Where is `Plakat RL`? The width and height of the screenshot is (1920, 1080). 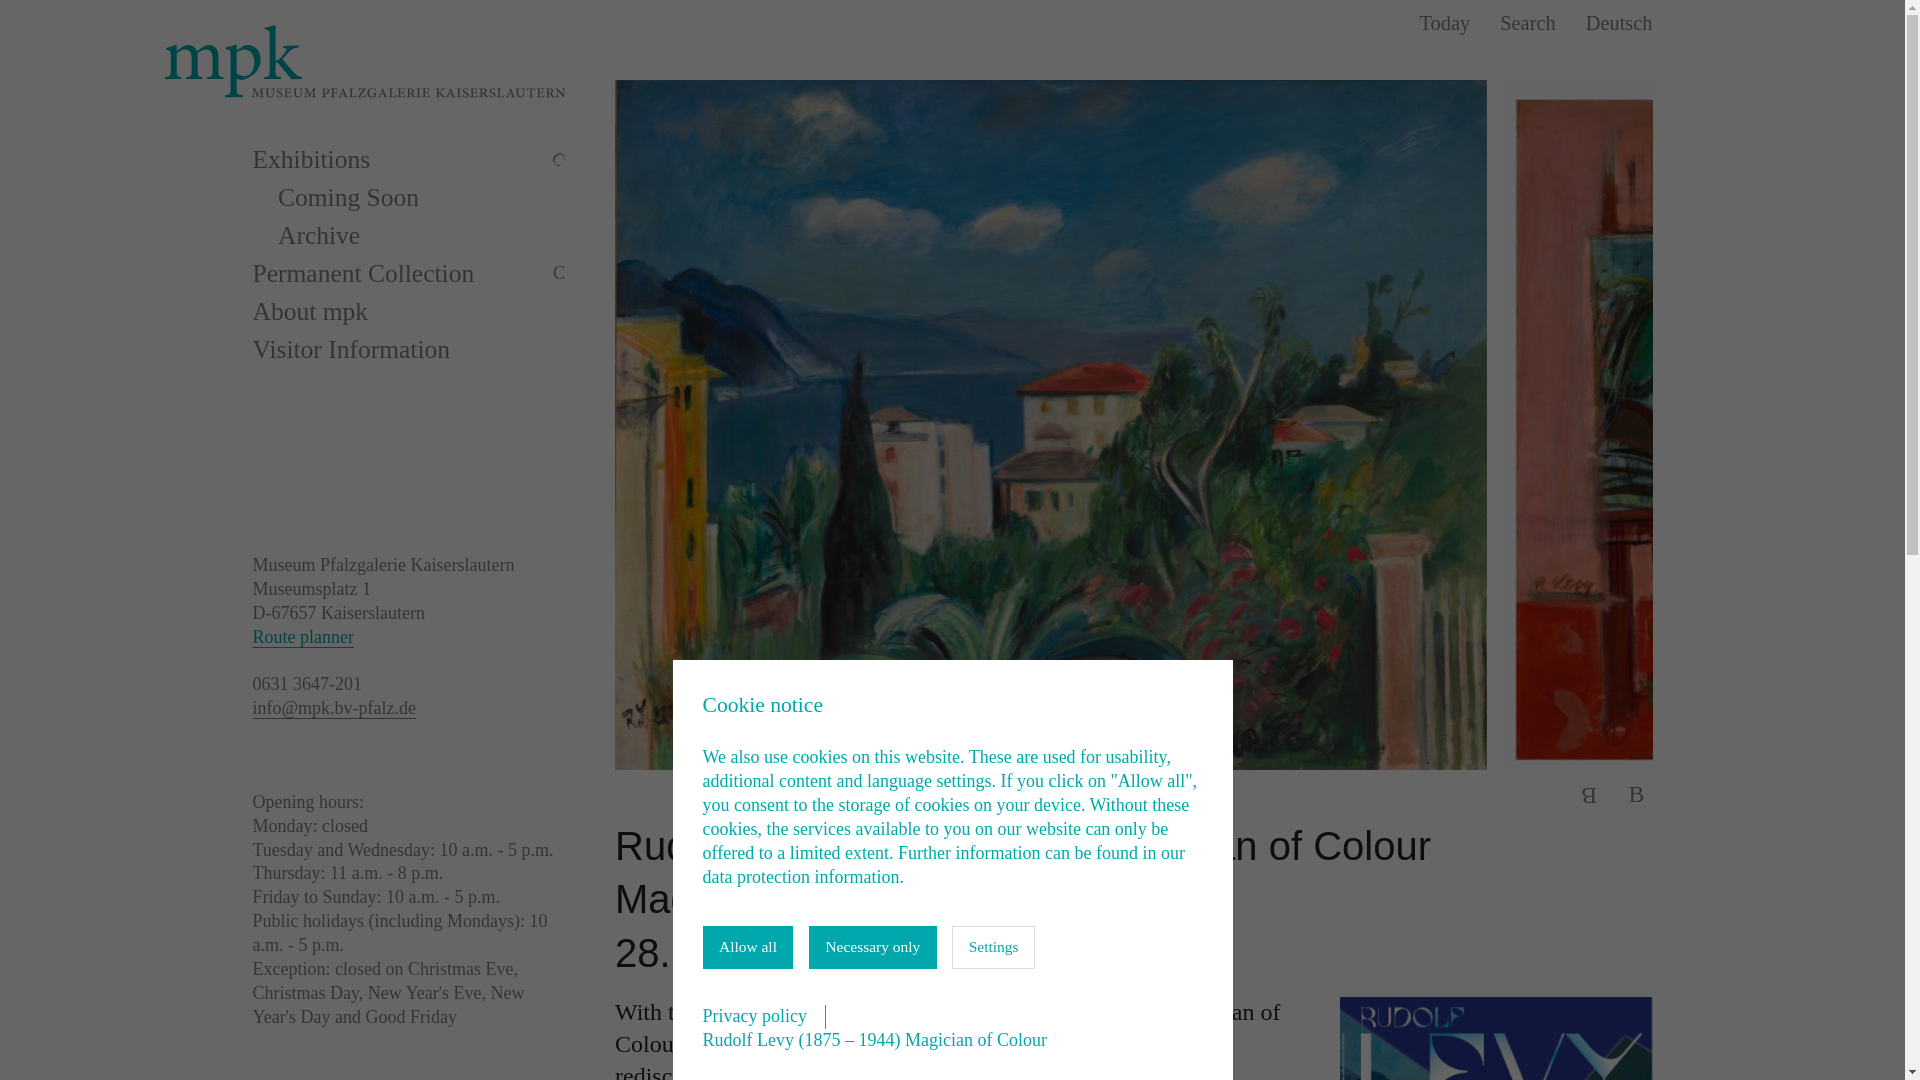 Plakat RL is located at coordinates (1496, 1038).